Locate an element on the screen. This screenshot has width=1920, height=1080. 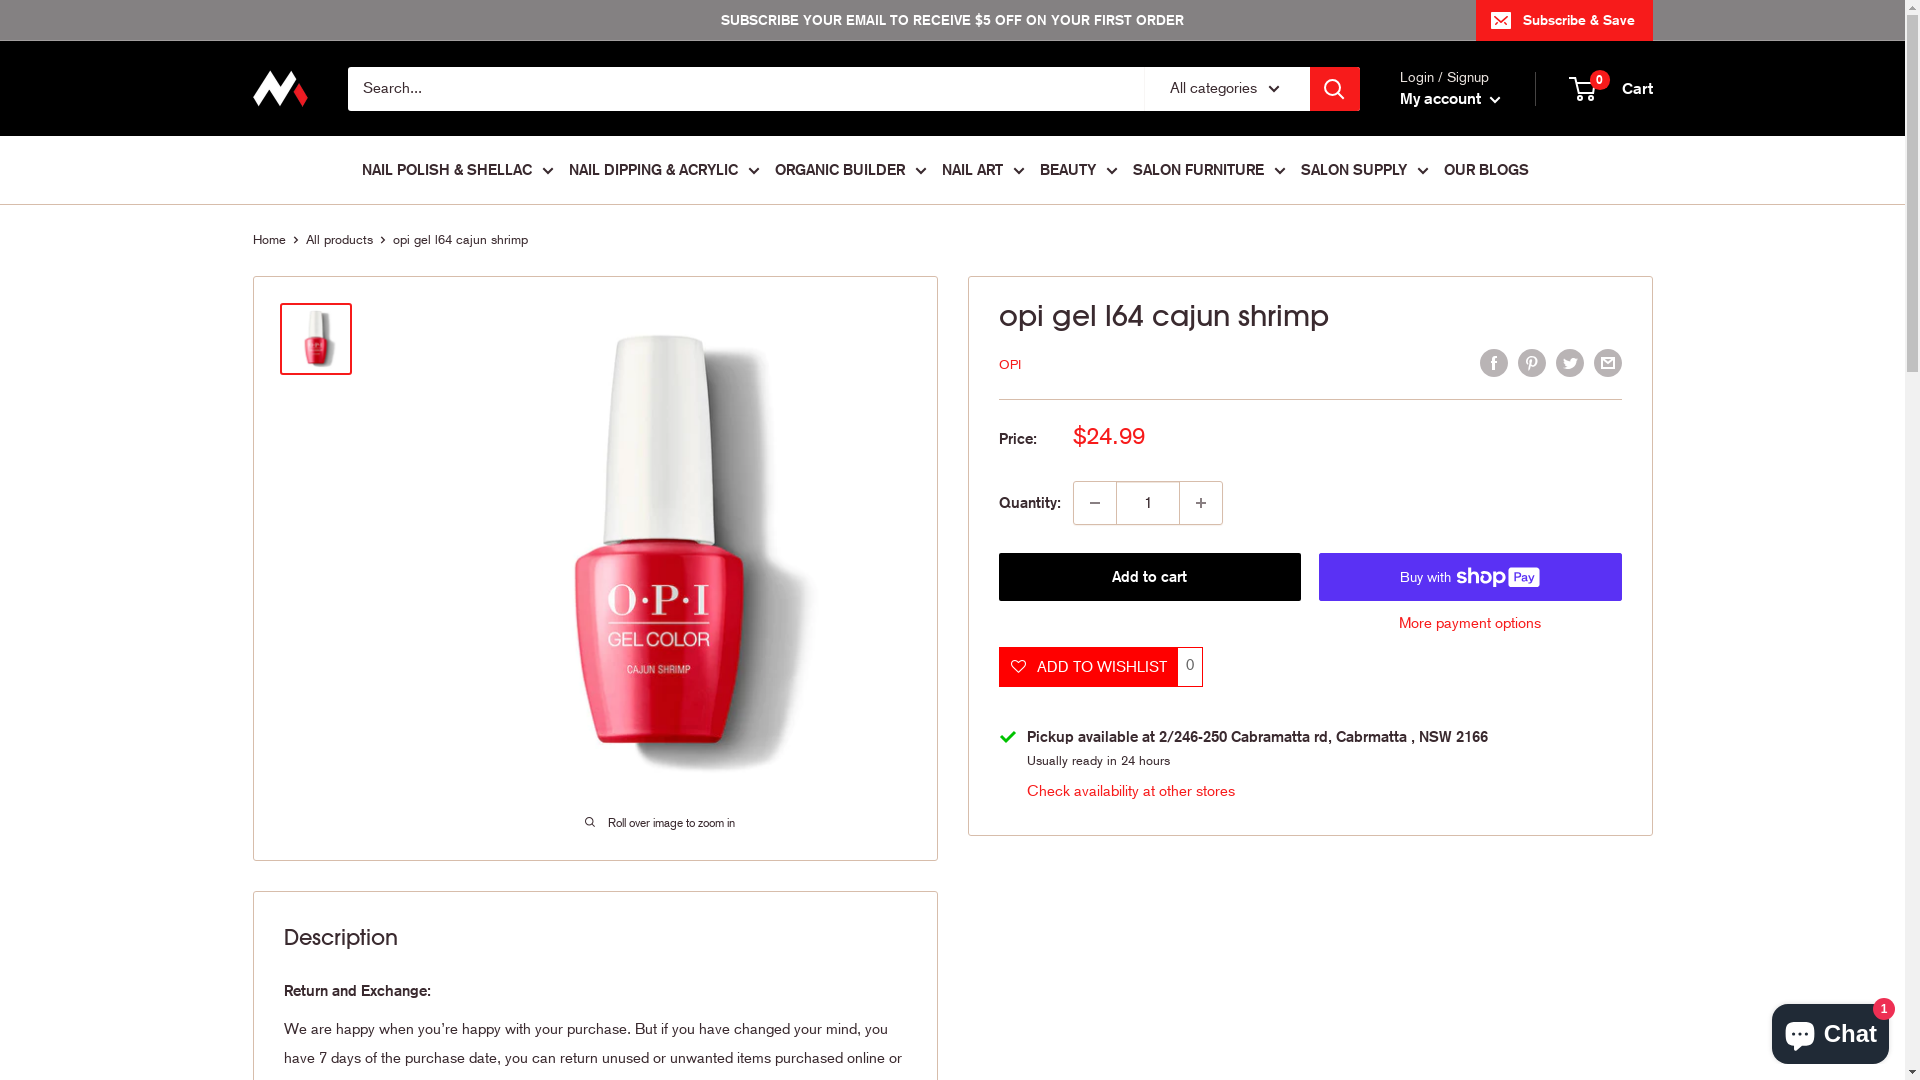
Increase quantity by 1 is located at coordinates (1201, 503).